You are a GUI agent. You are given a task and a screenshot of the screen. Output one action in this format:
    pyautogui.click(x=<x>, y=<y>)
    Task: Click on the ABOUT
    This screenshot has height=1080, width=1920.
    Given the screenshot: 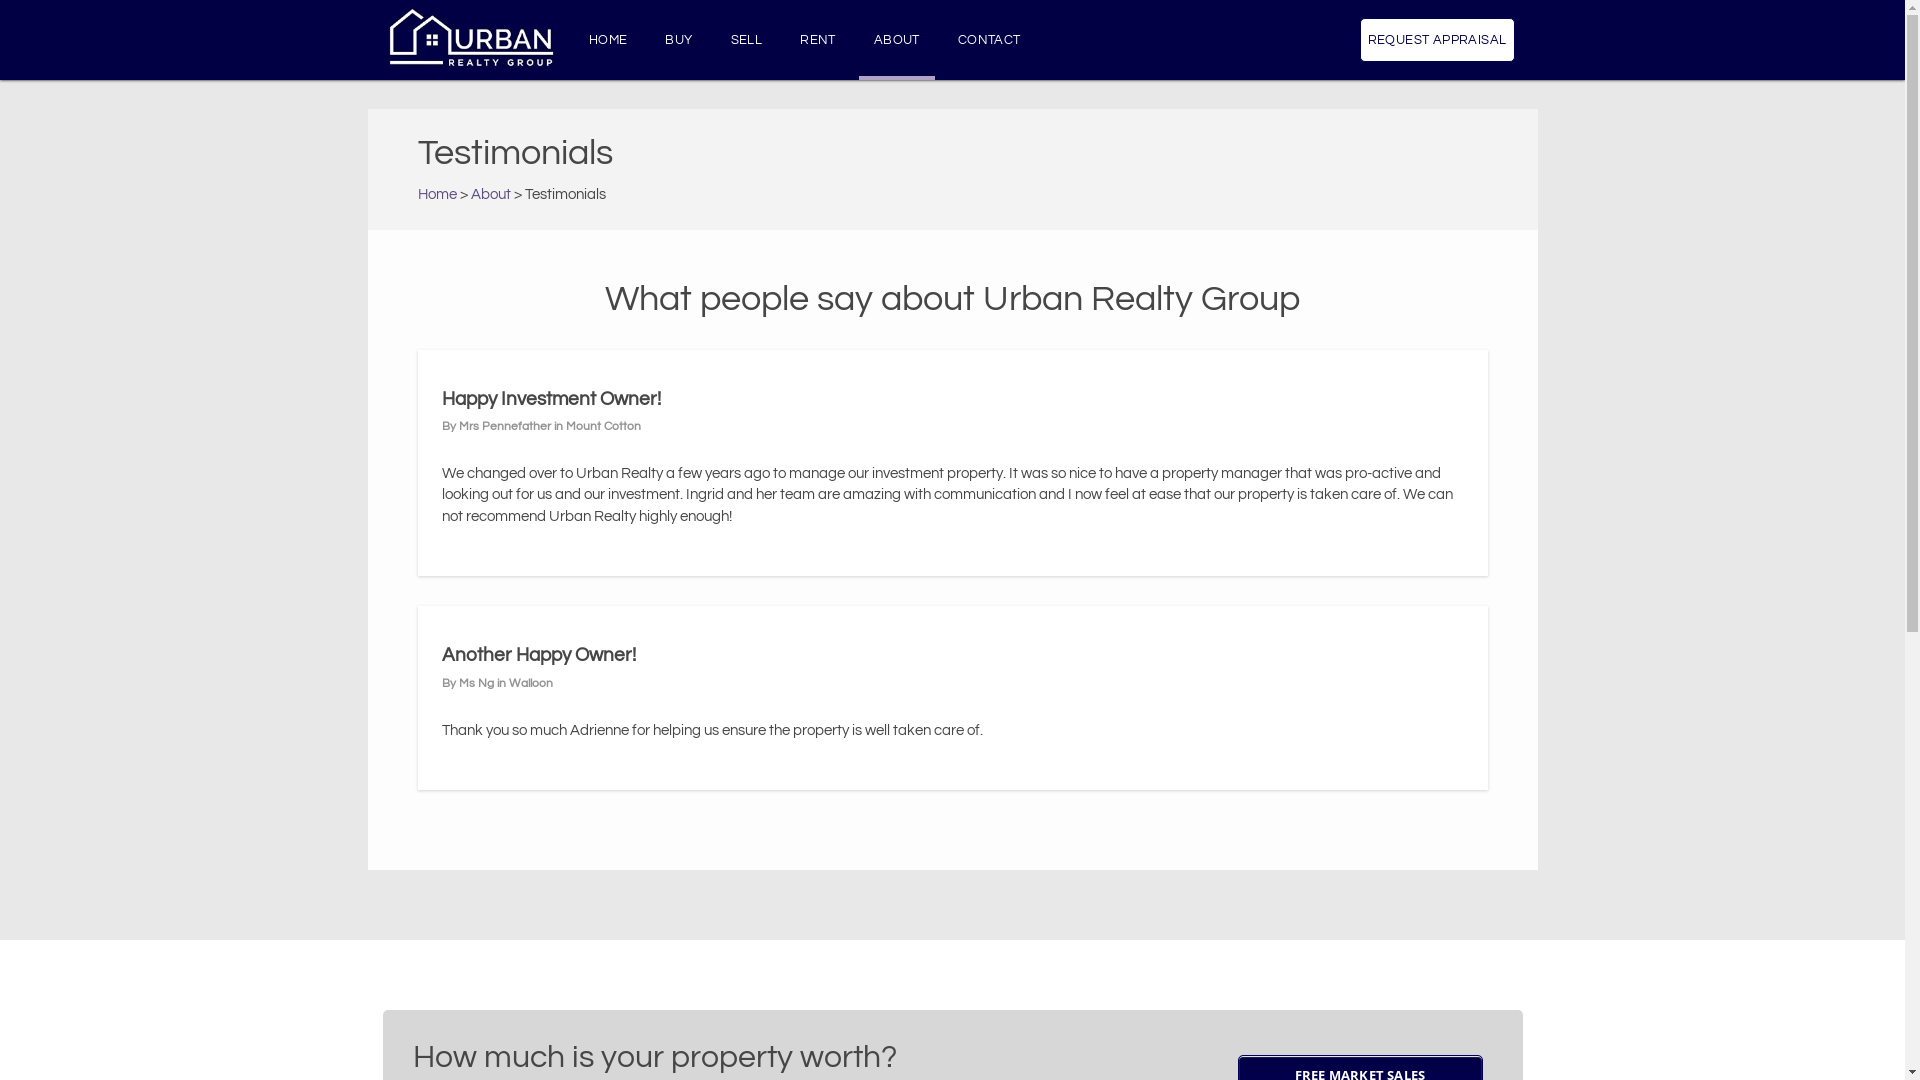 What is the action you would take?
    pyautogui.click(x=897, y=40)
    